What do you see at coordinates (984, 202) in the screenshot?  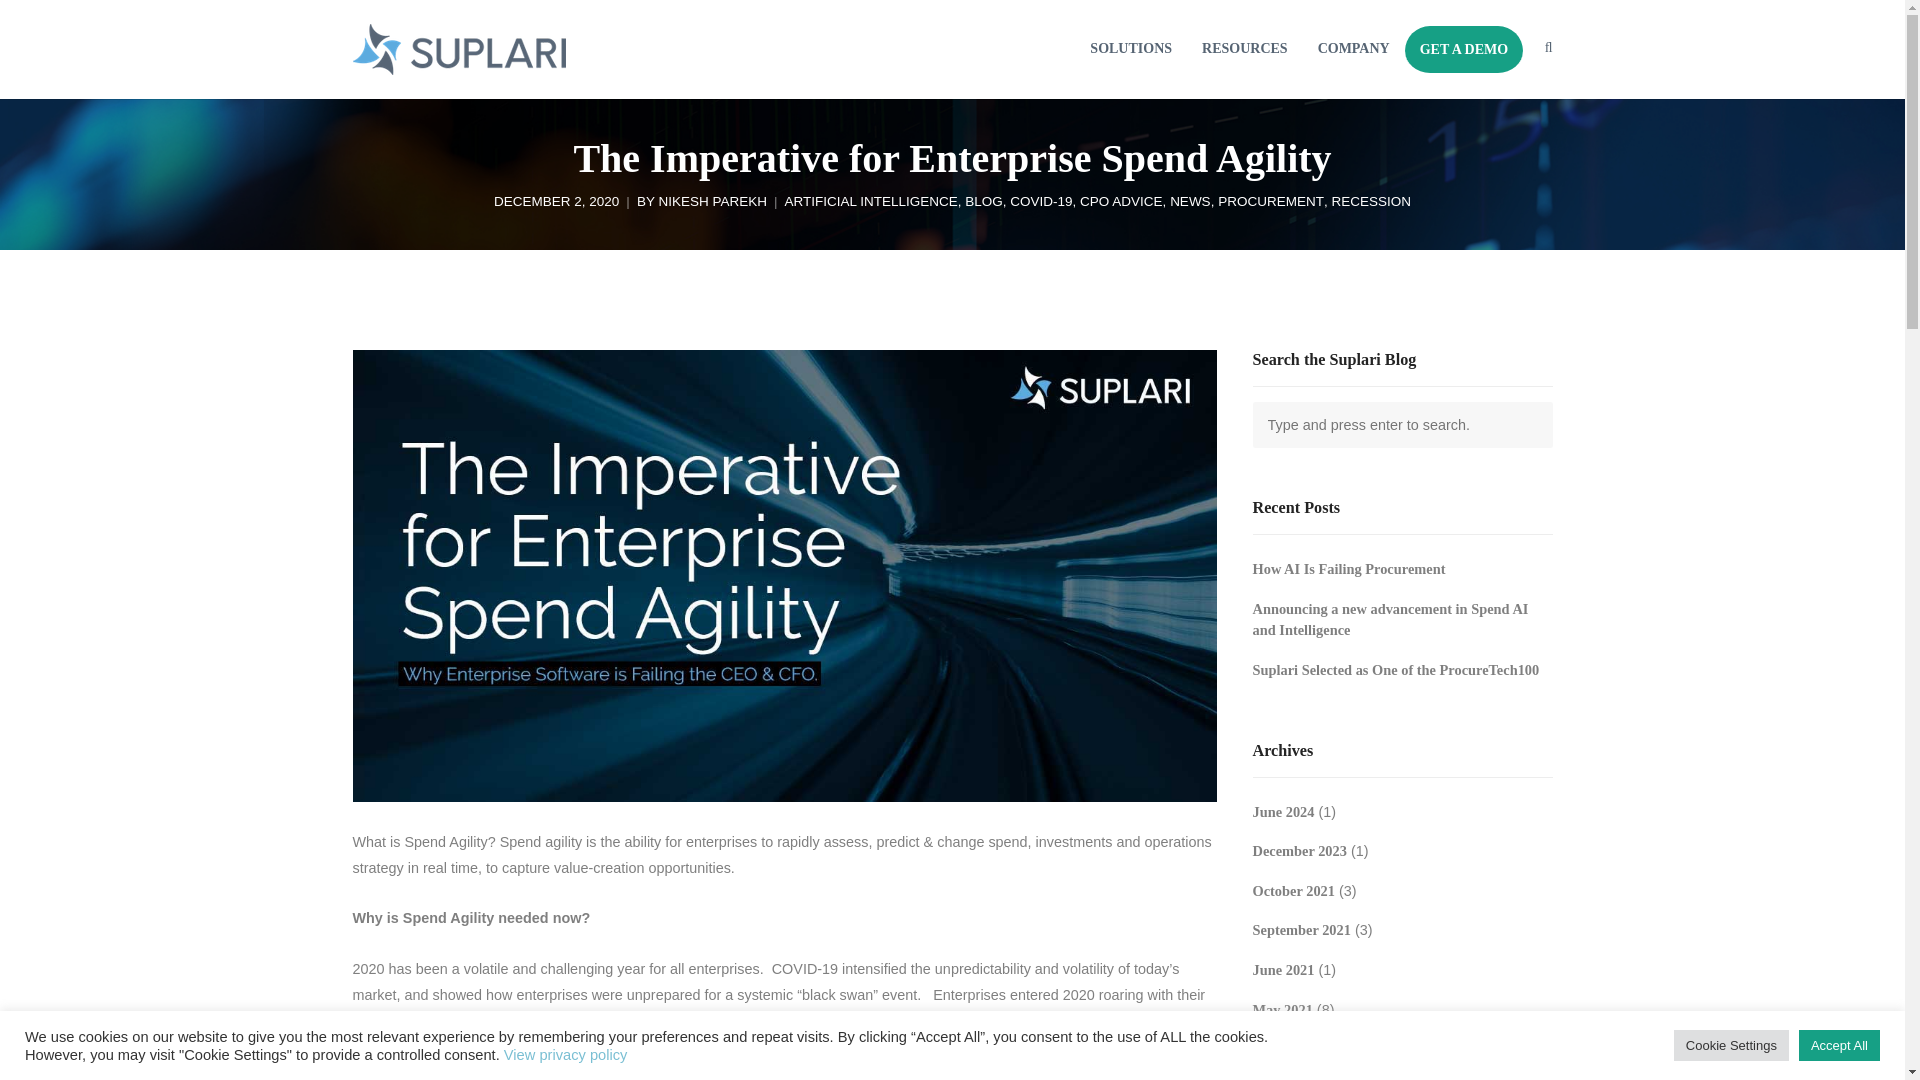 I see `View all posts in Blog` at bounding box center [984, 202].